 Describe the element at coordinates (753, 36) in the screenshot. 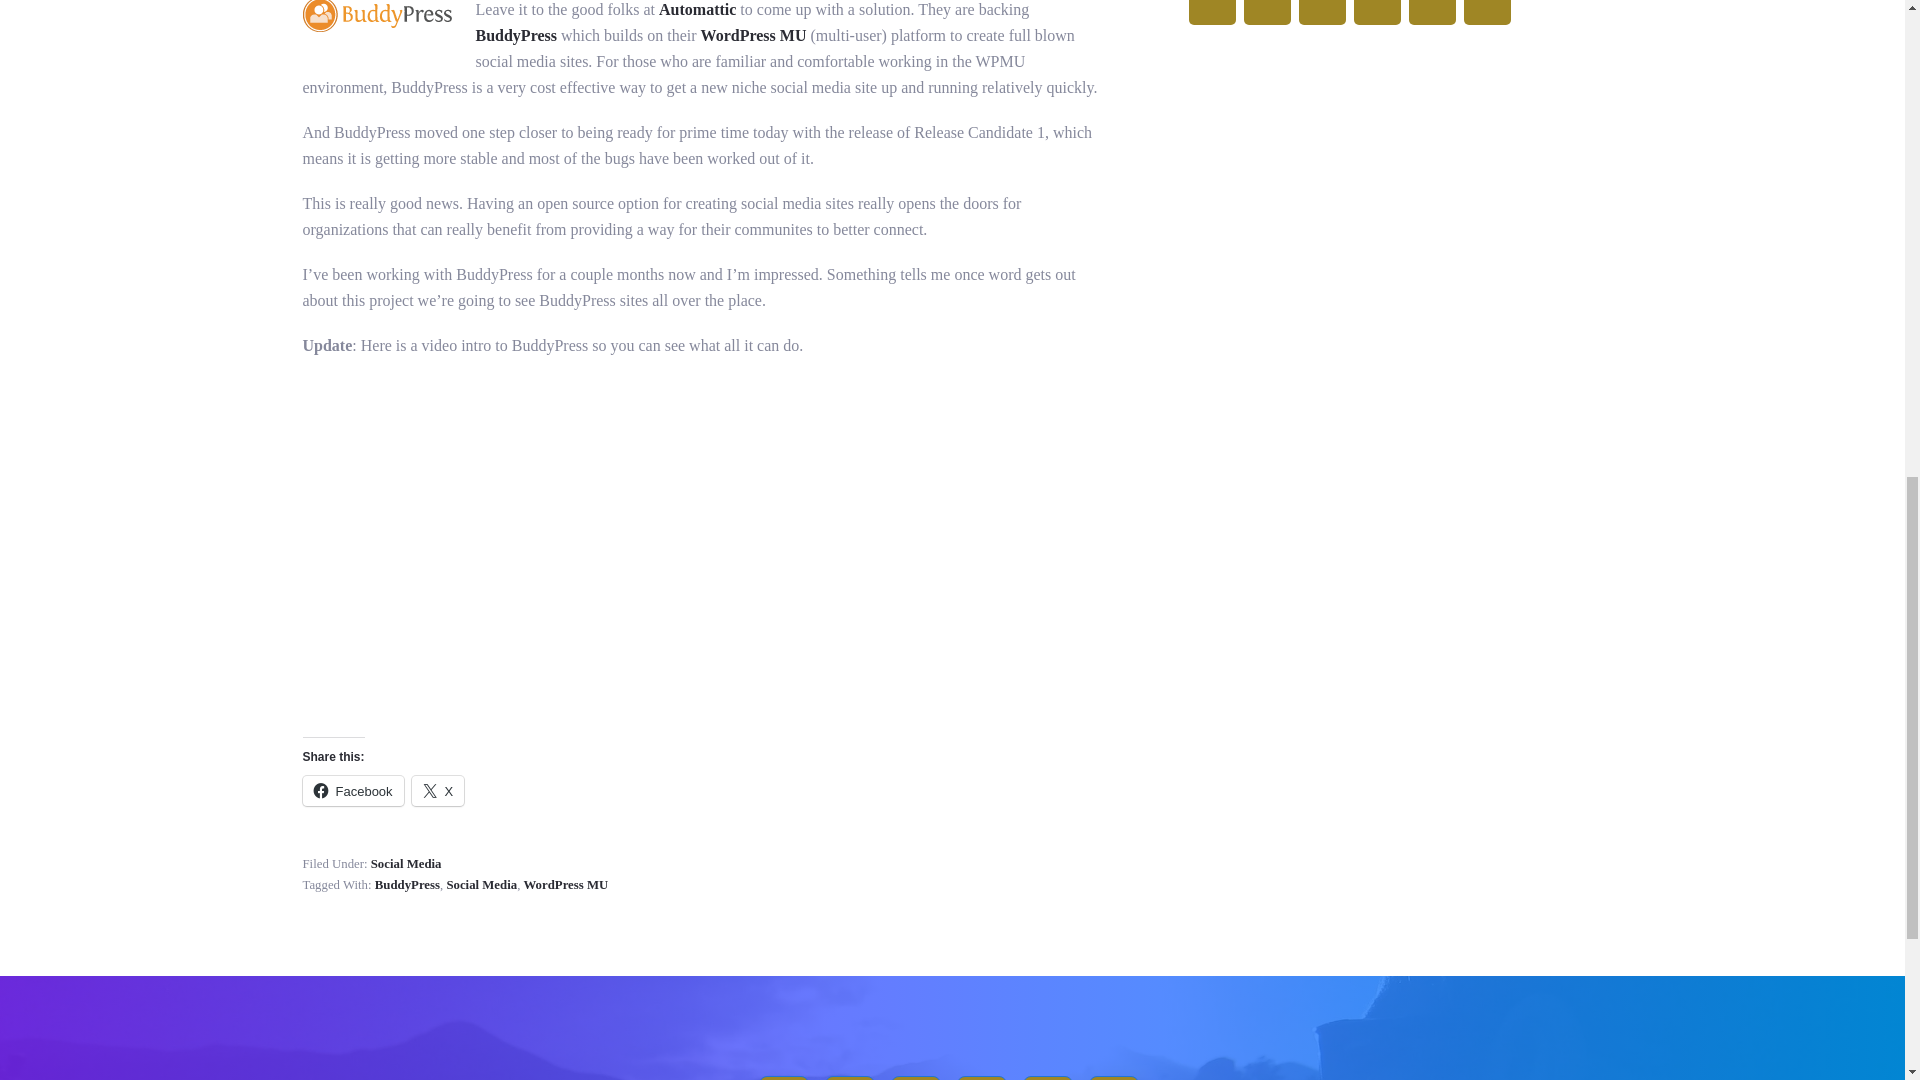

I see `WordPress MU` at that location.